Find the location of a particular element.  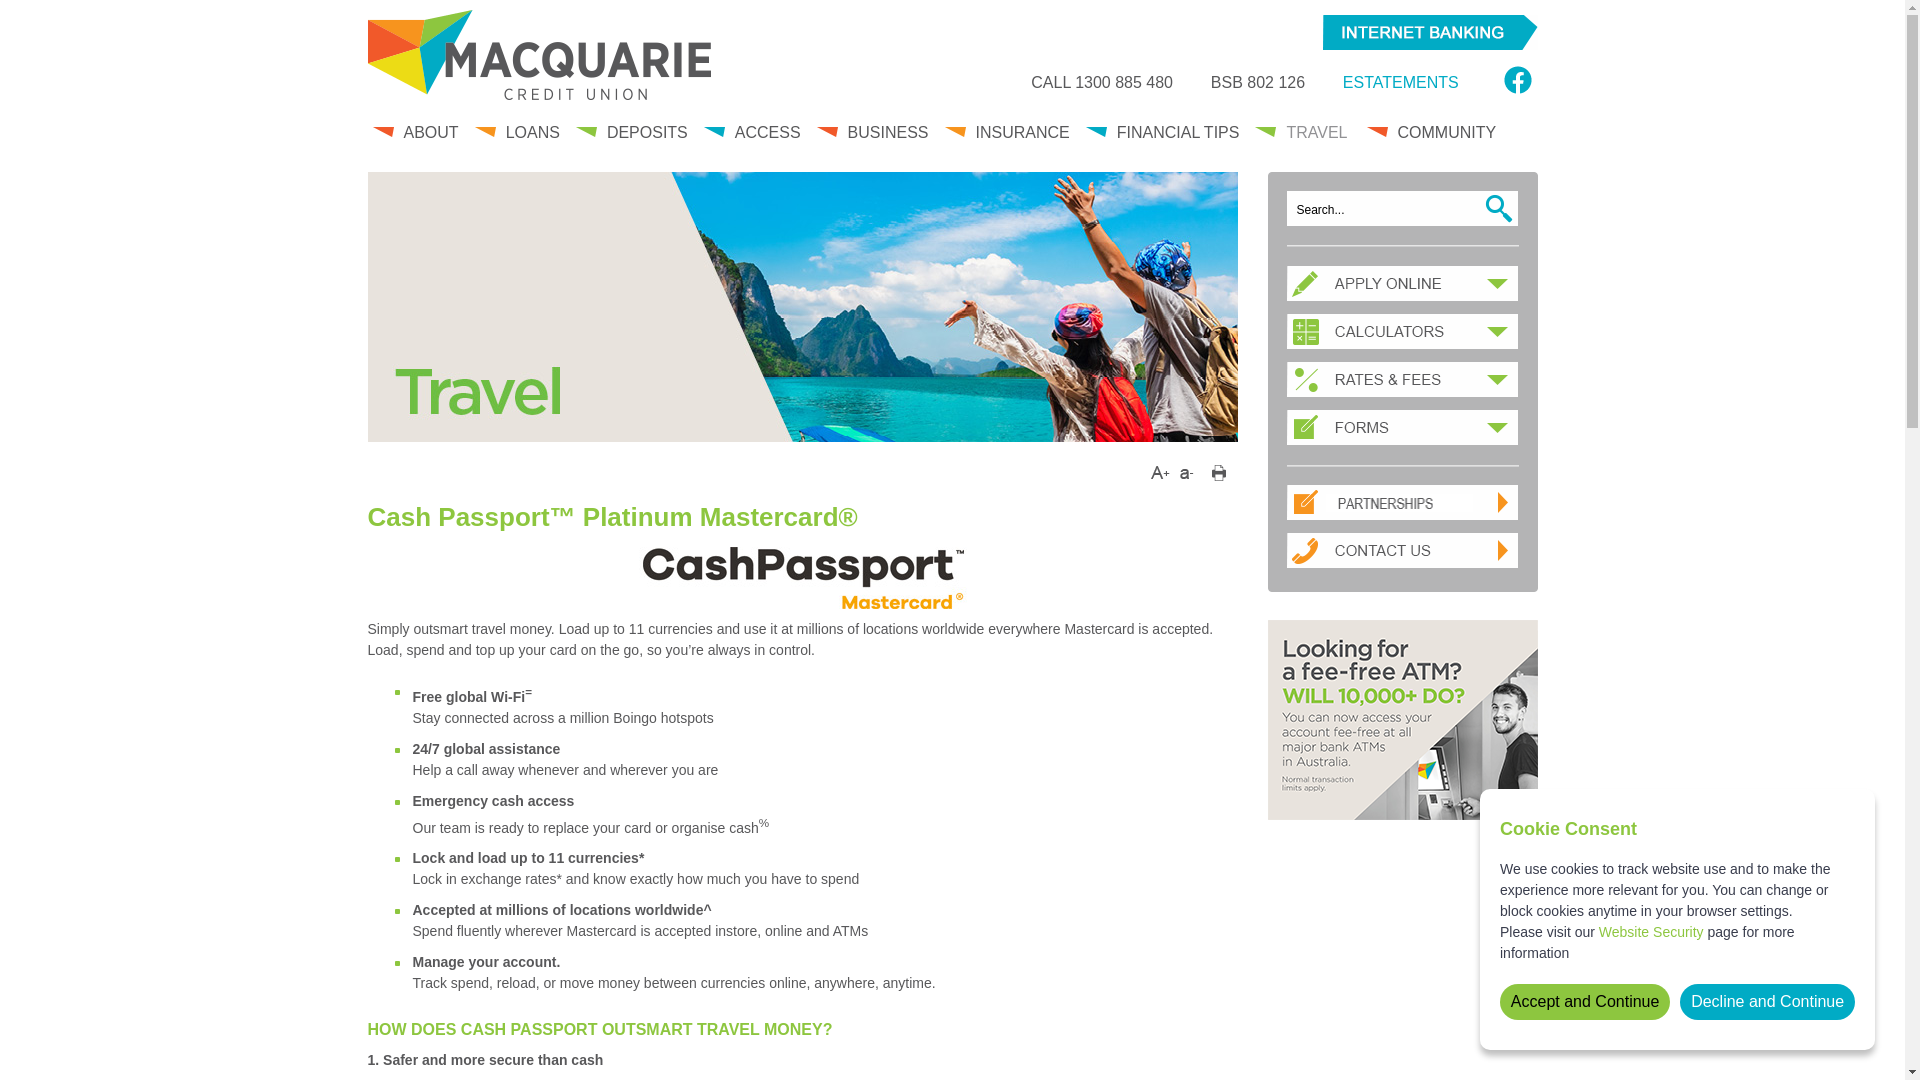

ACCESS is located at coordinates (754, 142).